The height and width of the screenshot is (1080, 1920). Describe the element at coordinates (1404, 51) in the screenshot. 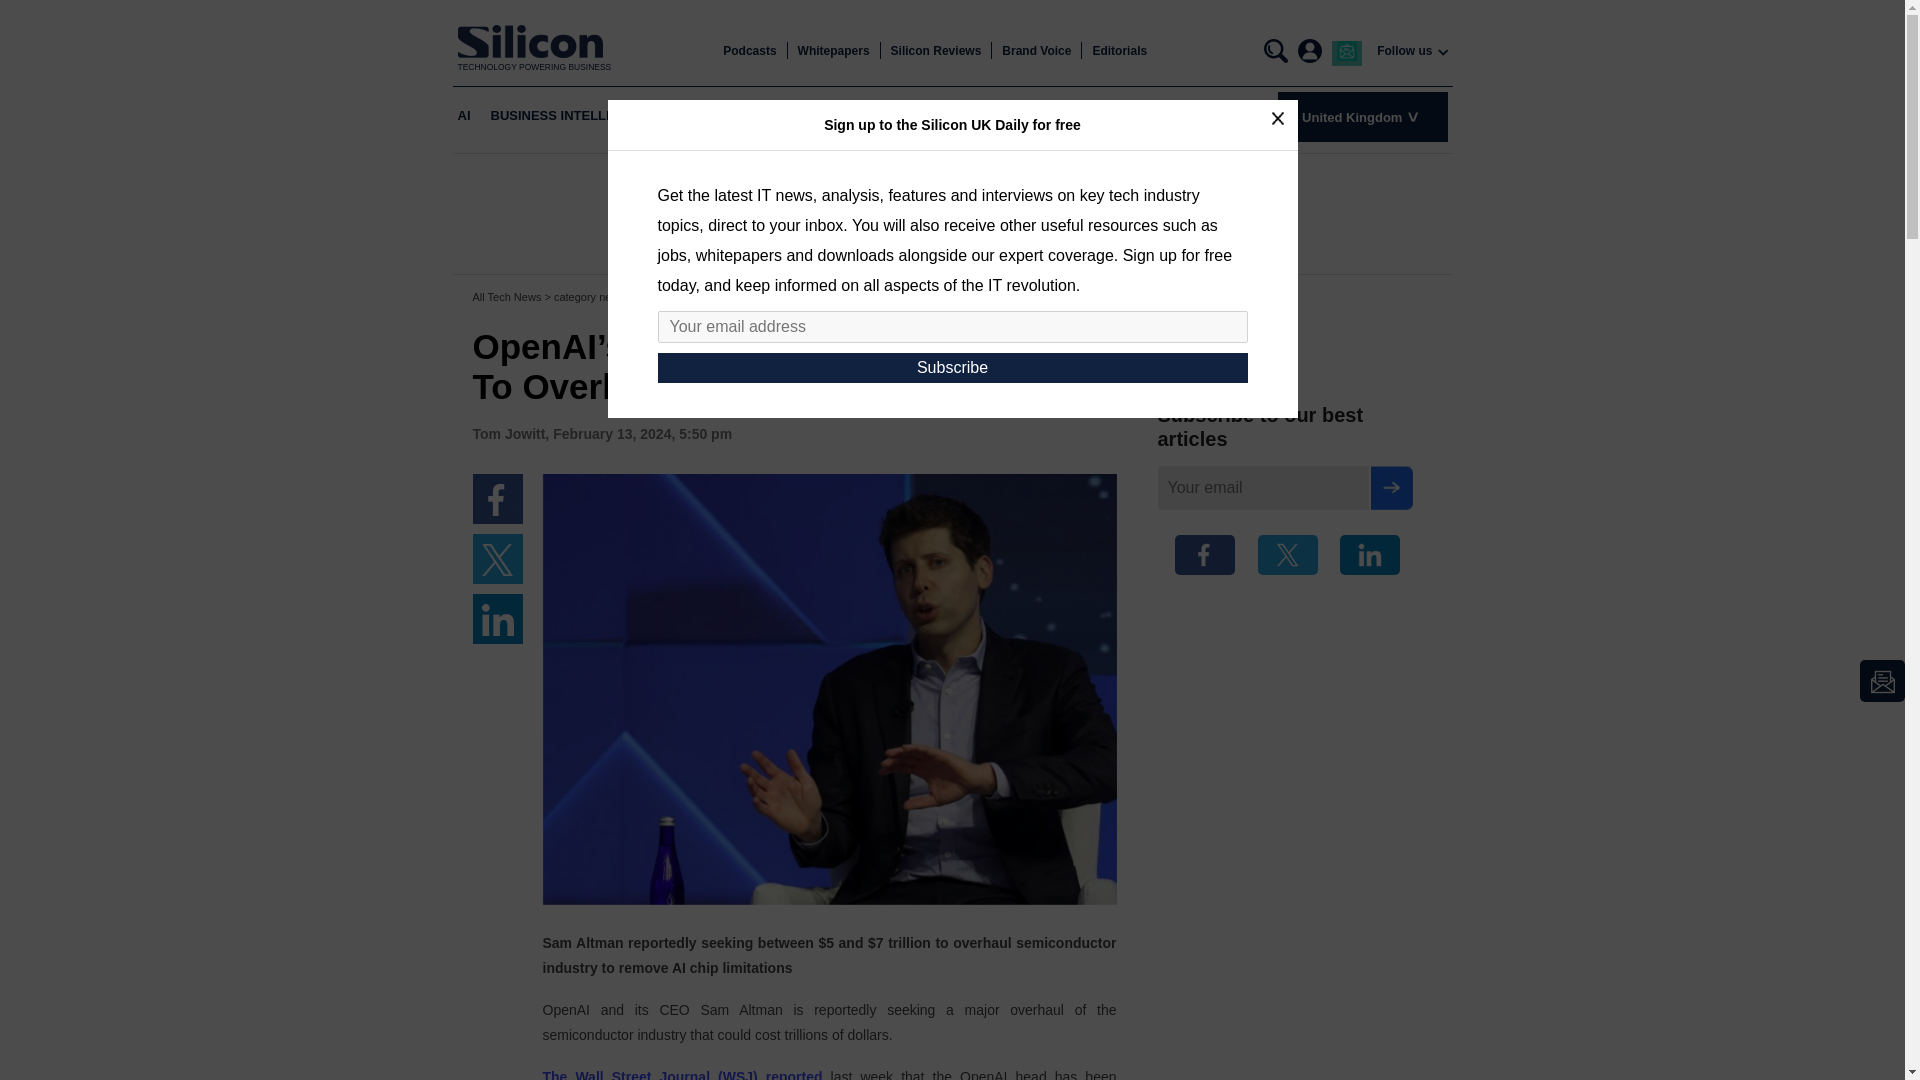

I see `Follow us` at that location.